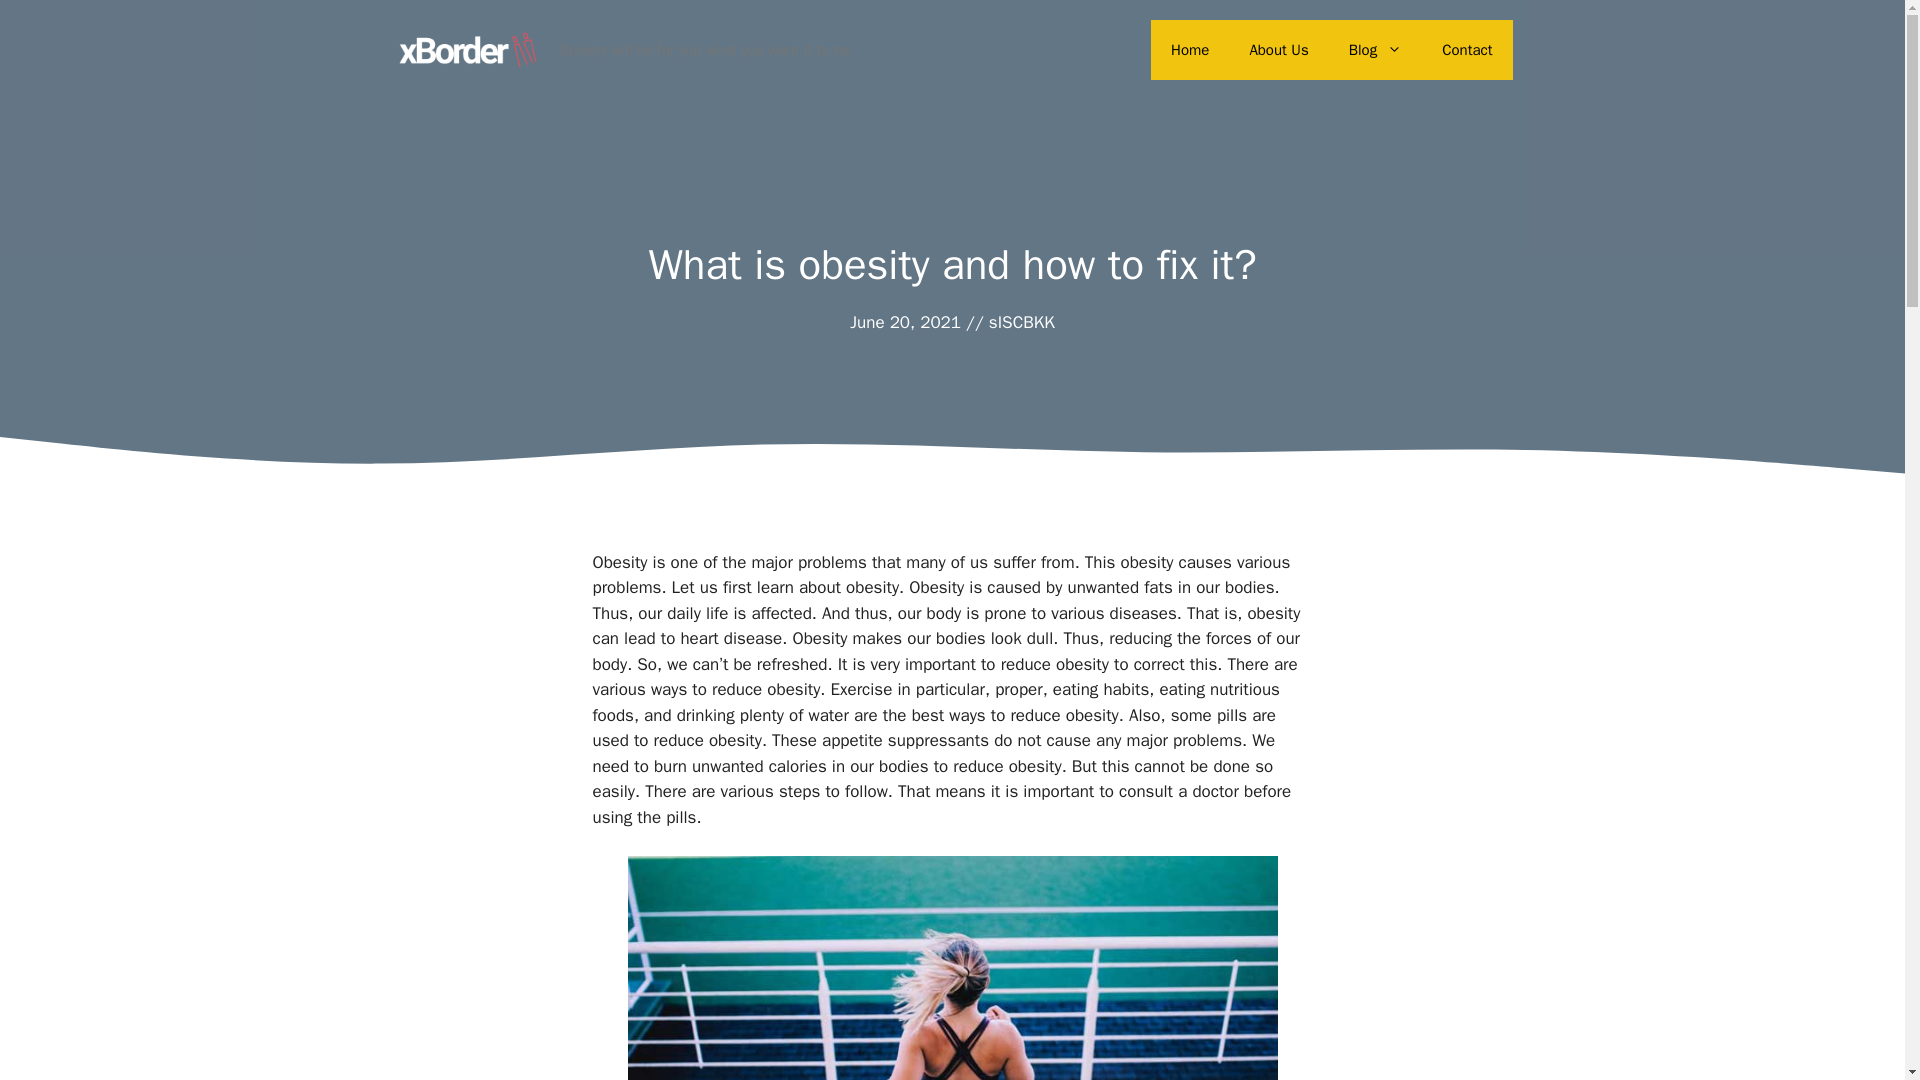 The image size is (1920, 1080). Describe the element at coordinates (1189, 50) in the screenshot. I see `Home` at that location.